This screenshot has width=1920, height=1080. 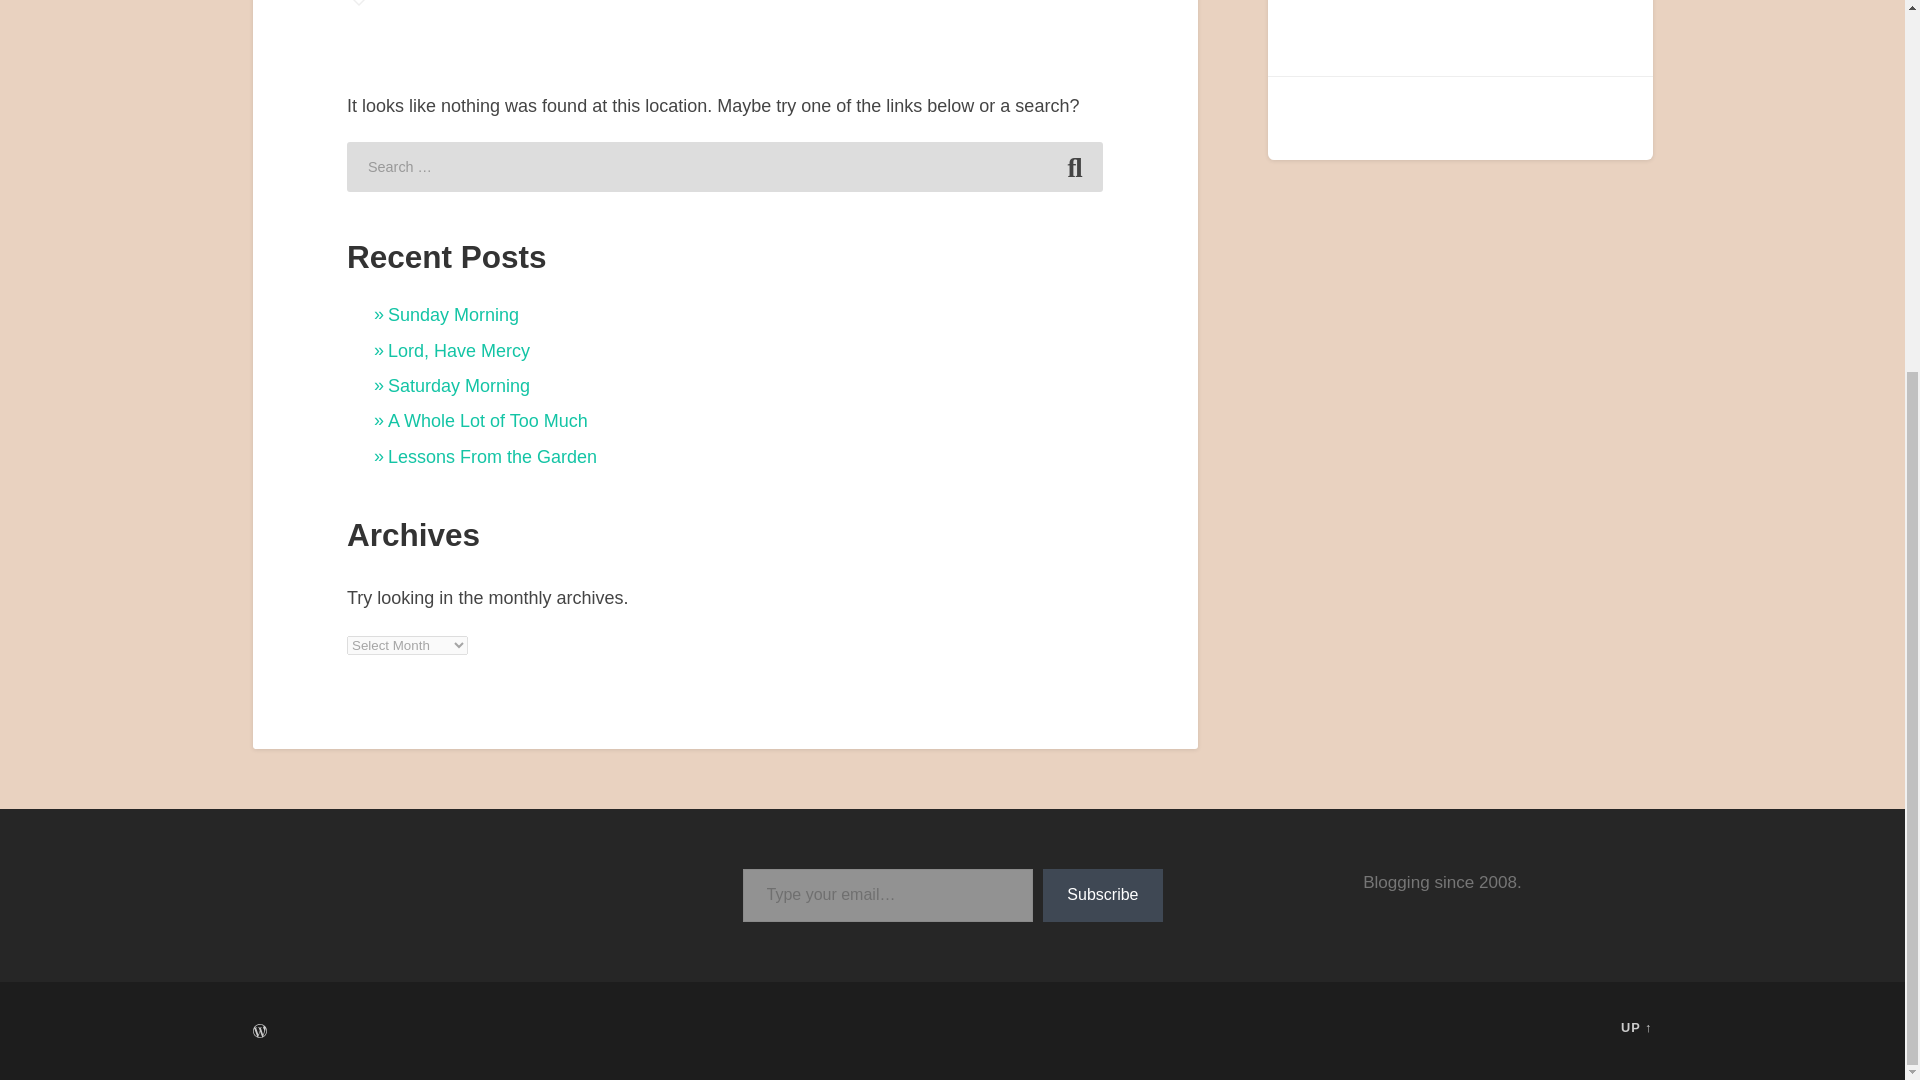 I want to click on To the top, so click(x=1636, y=1026).